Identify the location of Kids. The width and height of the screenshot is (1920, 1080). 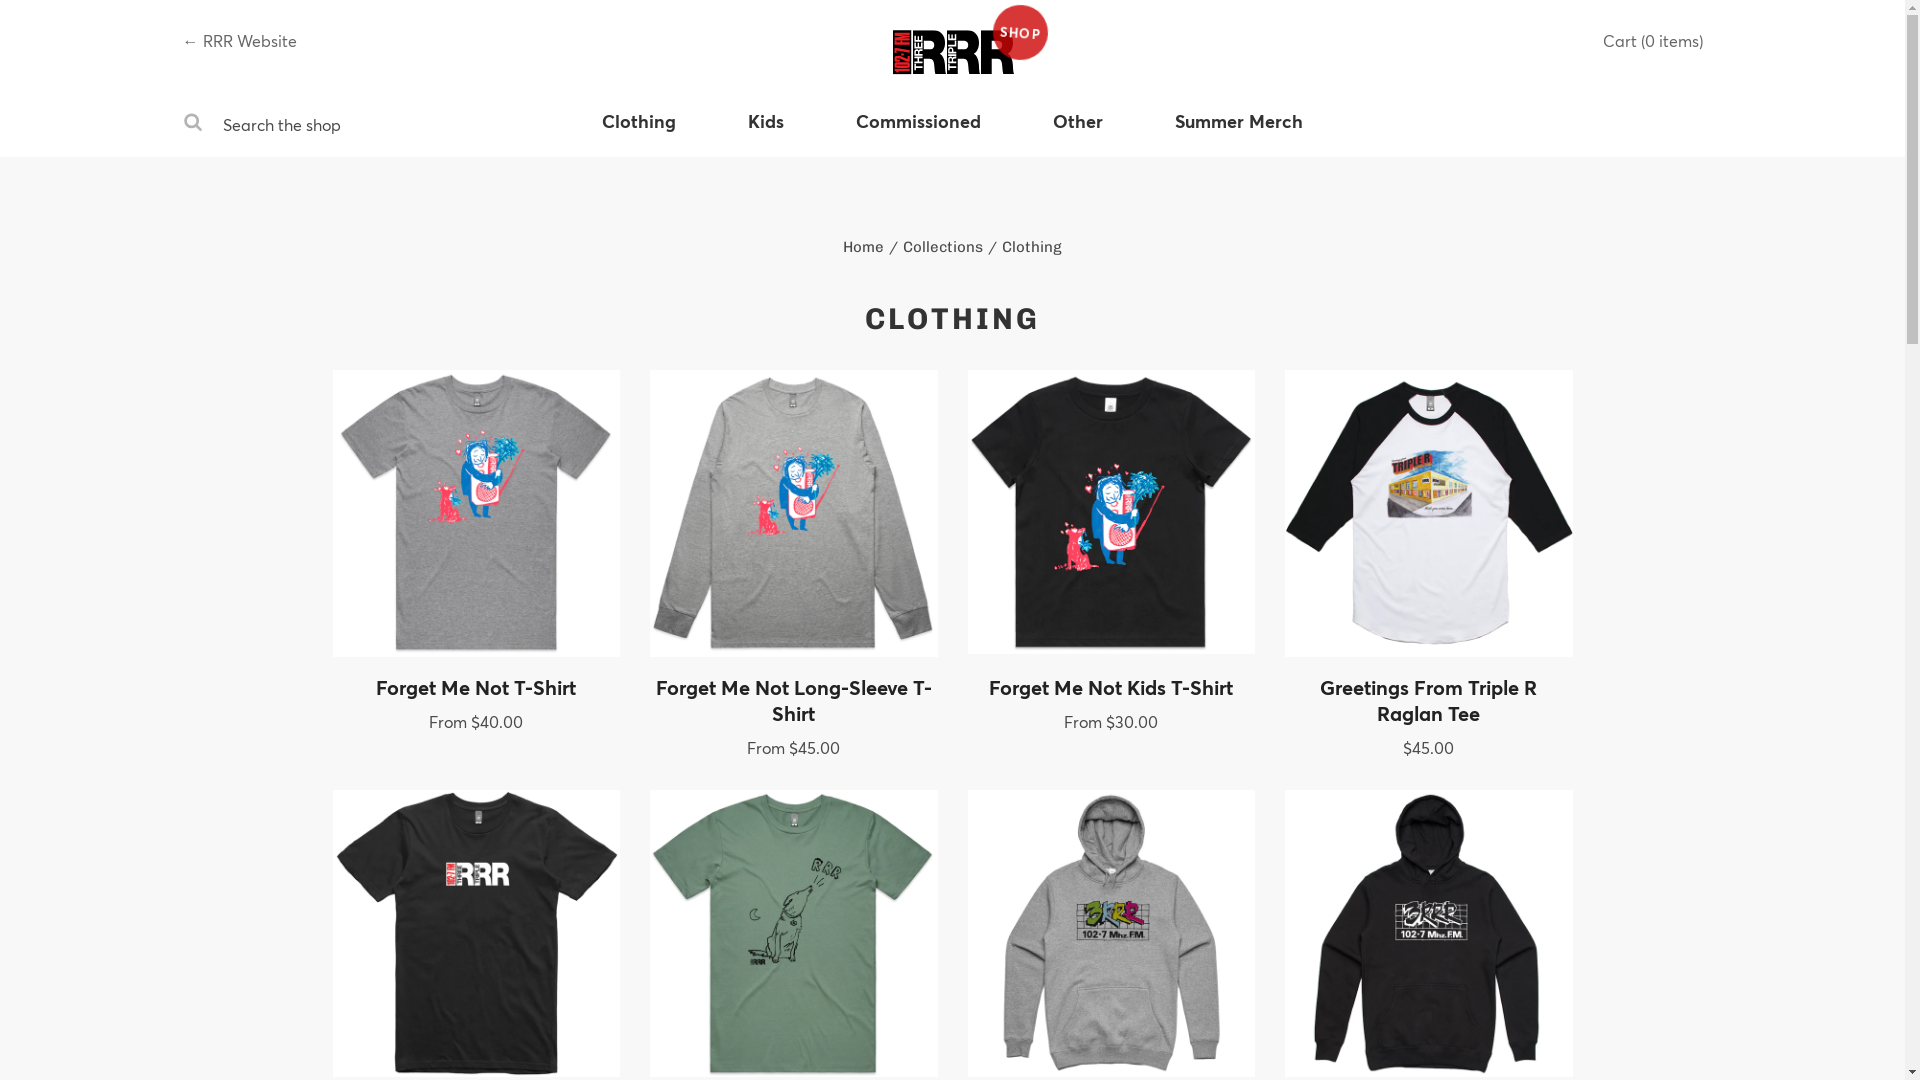
(766, 133).